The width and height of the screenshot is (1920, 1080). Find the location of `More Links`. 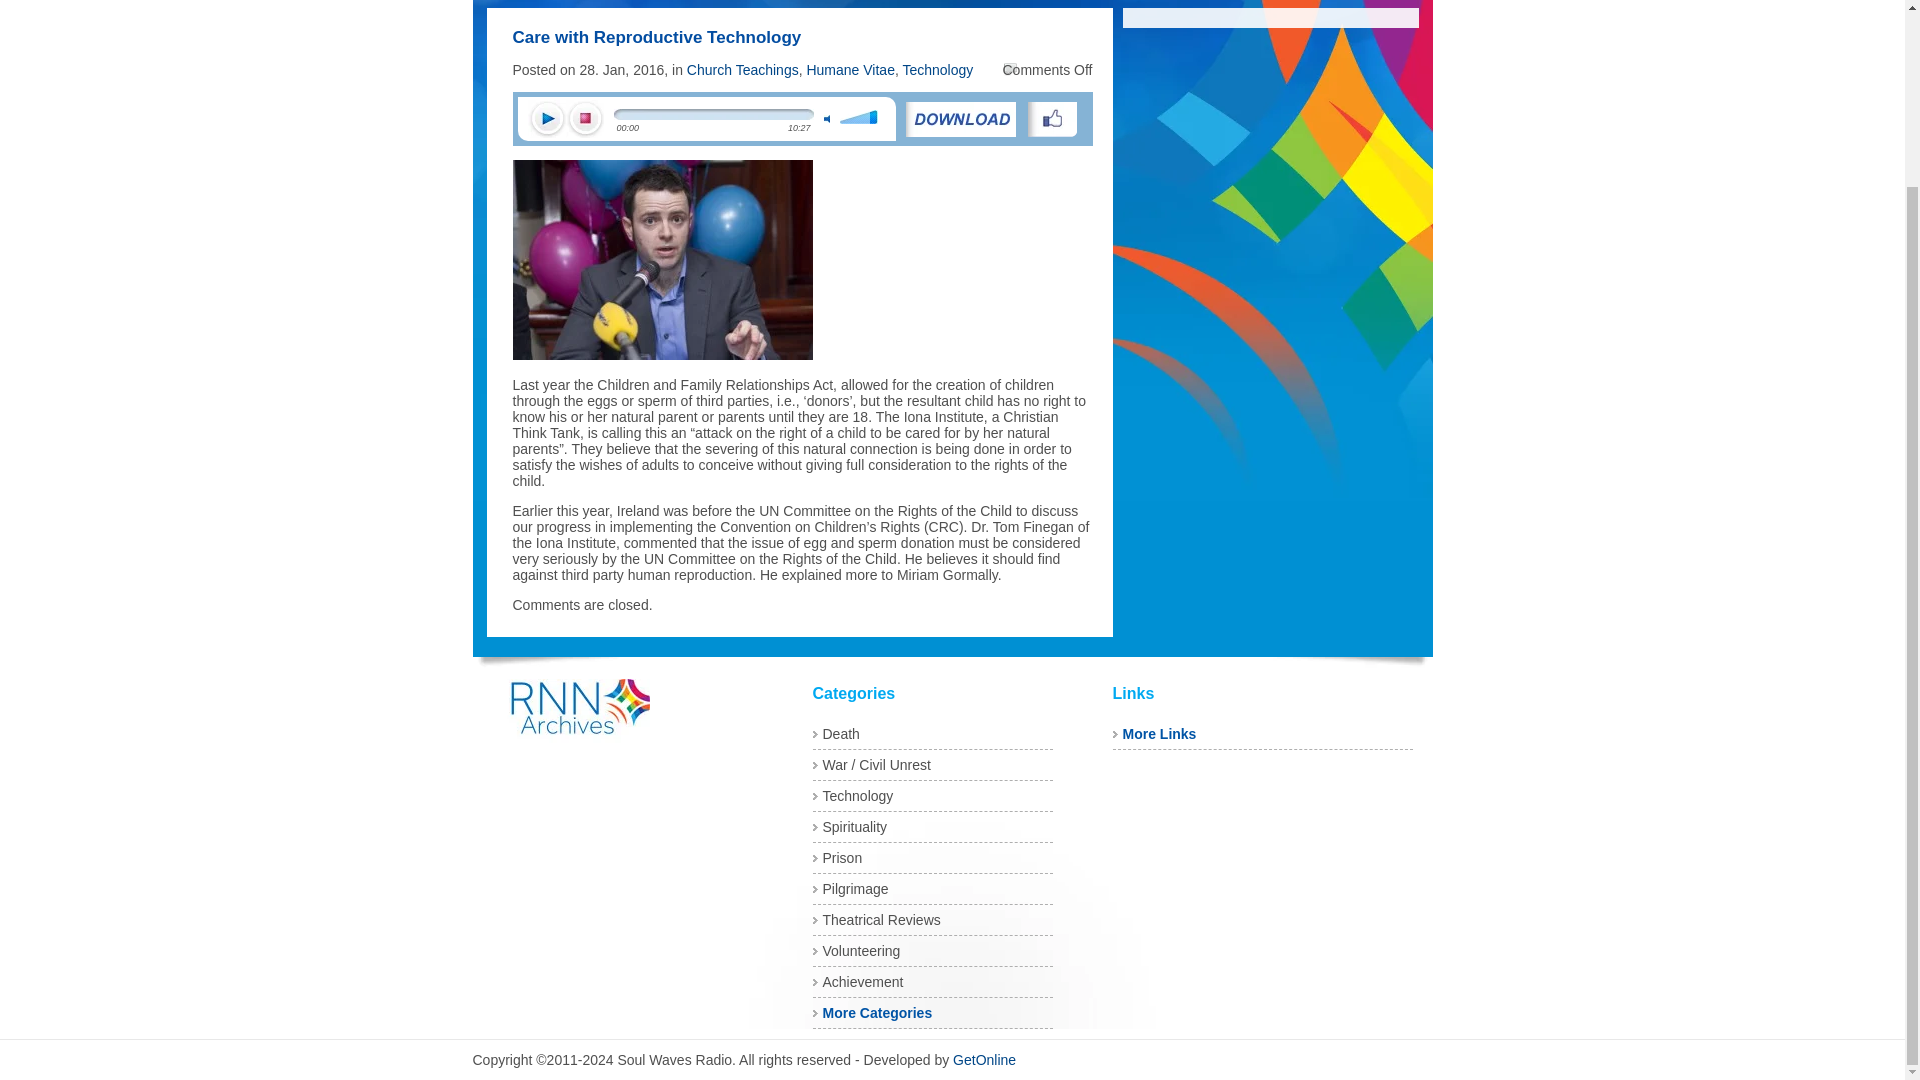

More Links is located at coordinates (1158, 733).